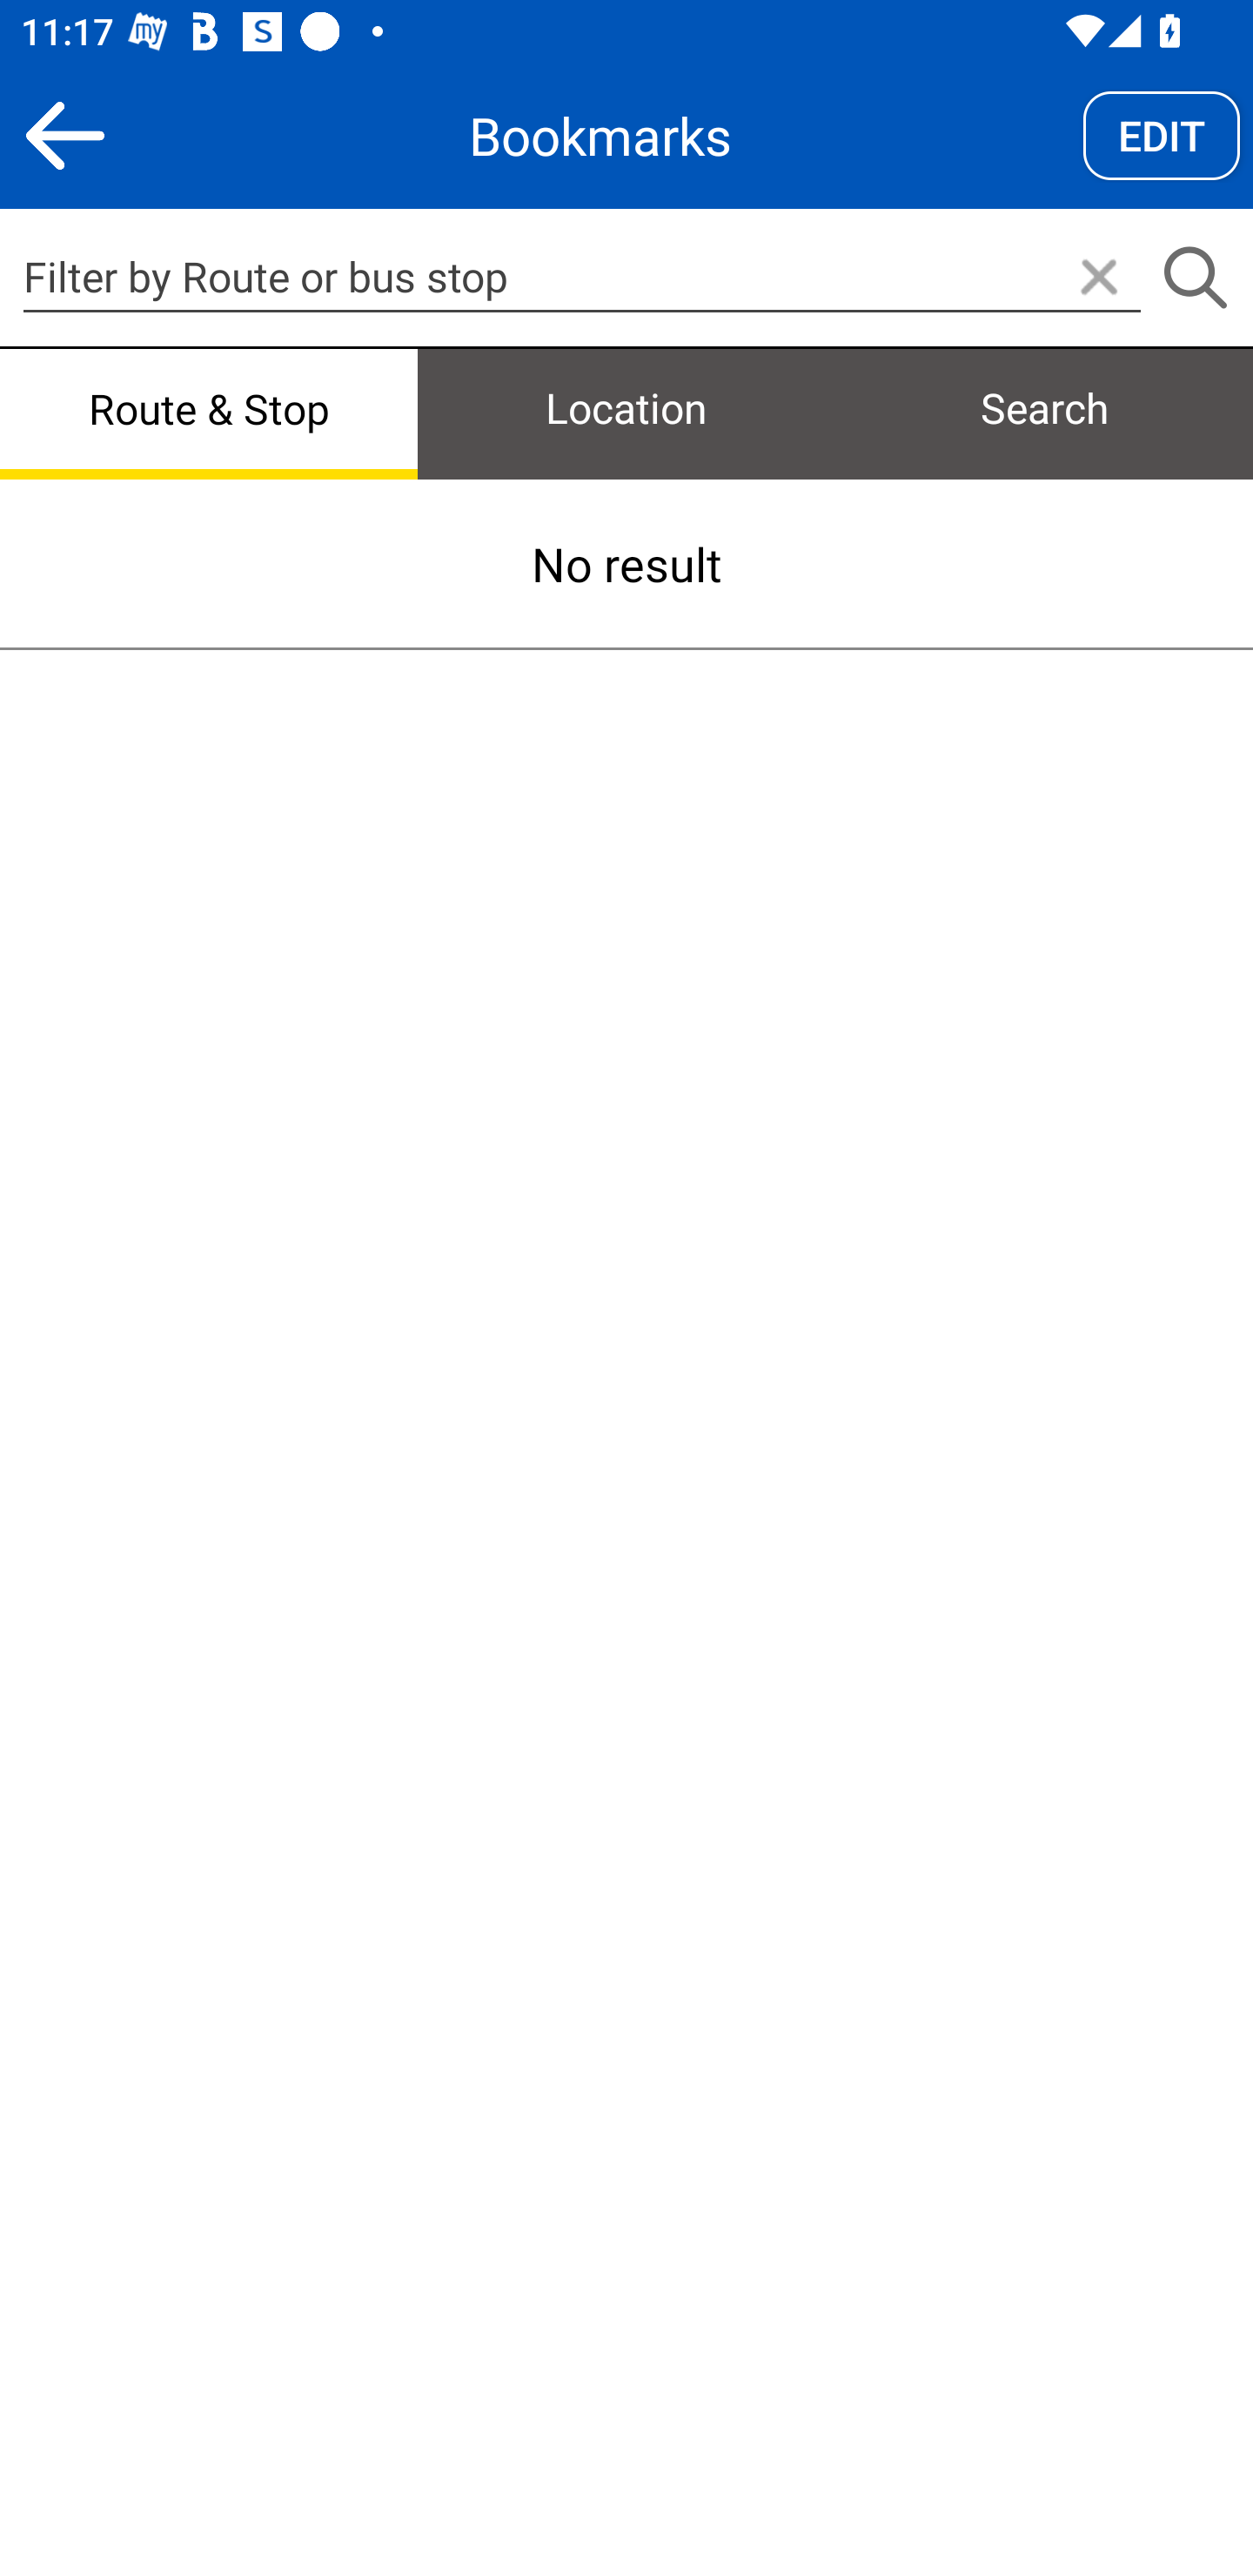 This screenshot has width=1253, height=2576. What do you see at coordinates (1044, 411) in the screenshot?
I see `Search` at bounding box center [1044, 411].